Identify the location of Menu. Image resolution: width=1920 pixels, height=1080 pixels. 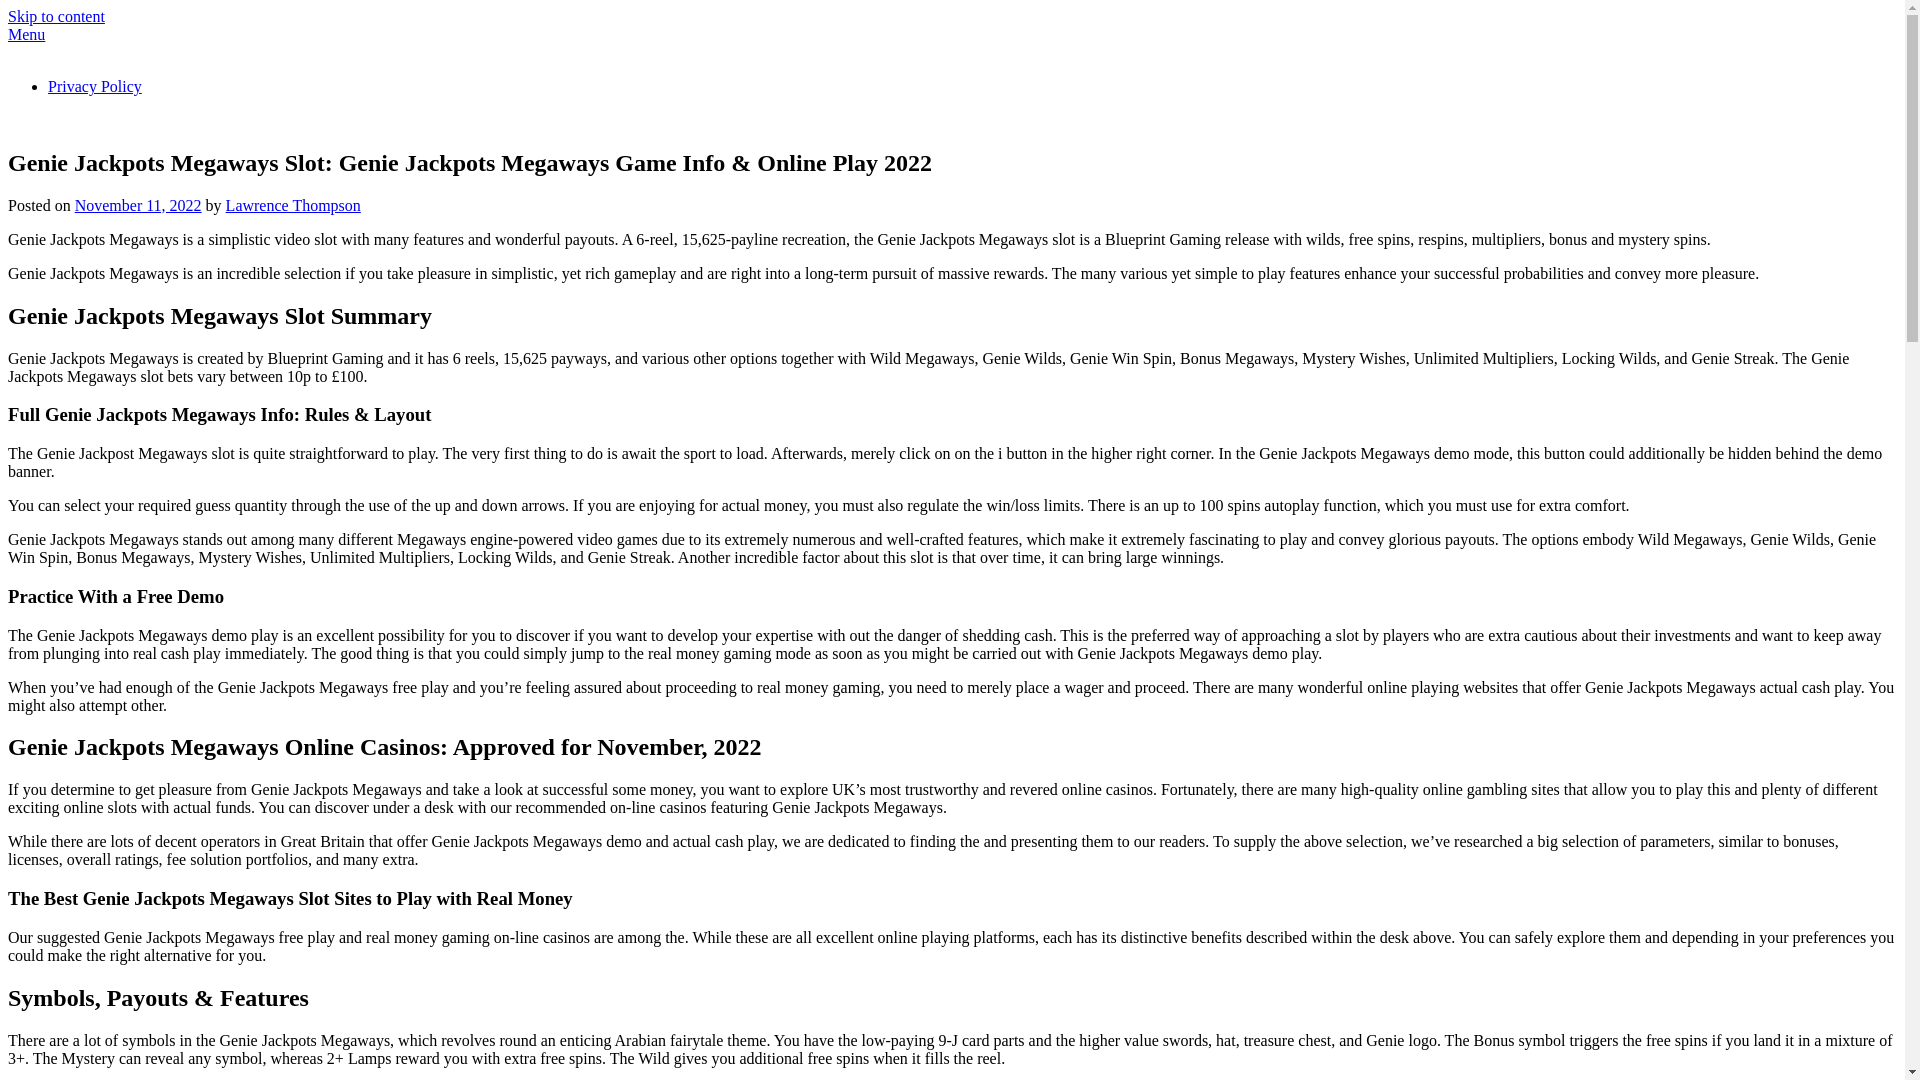
(26, 34).